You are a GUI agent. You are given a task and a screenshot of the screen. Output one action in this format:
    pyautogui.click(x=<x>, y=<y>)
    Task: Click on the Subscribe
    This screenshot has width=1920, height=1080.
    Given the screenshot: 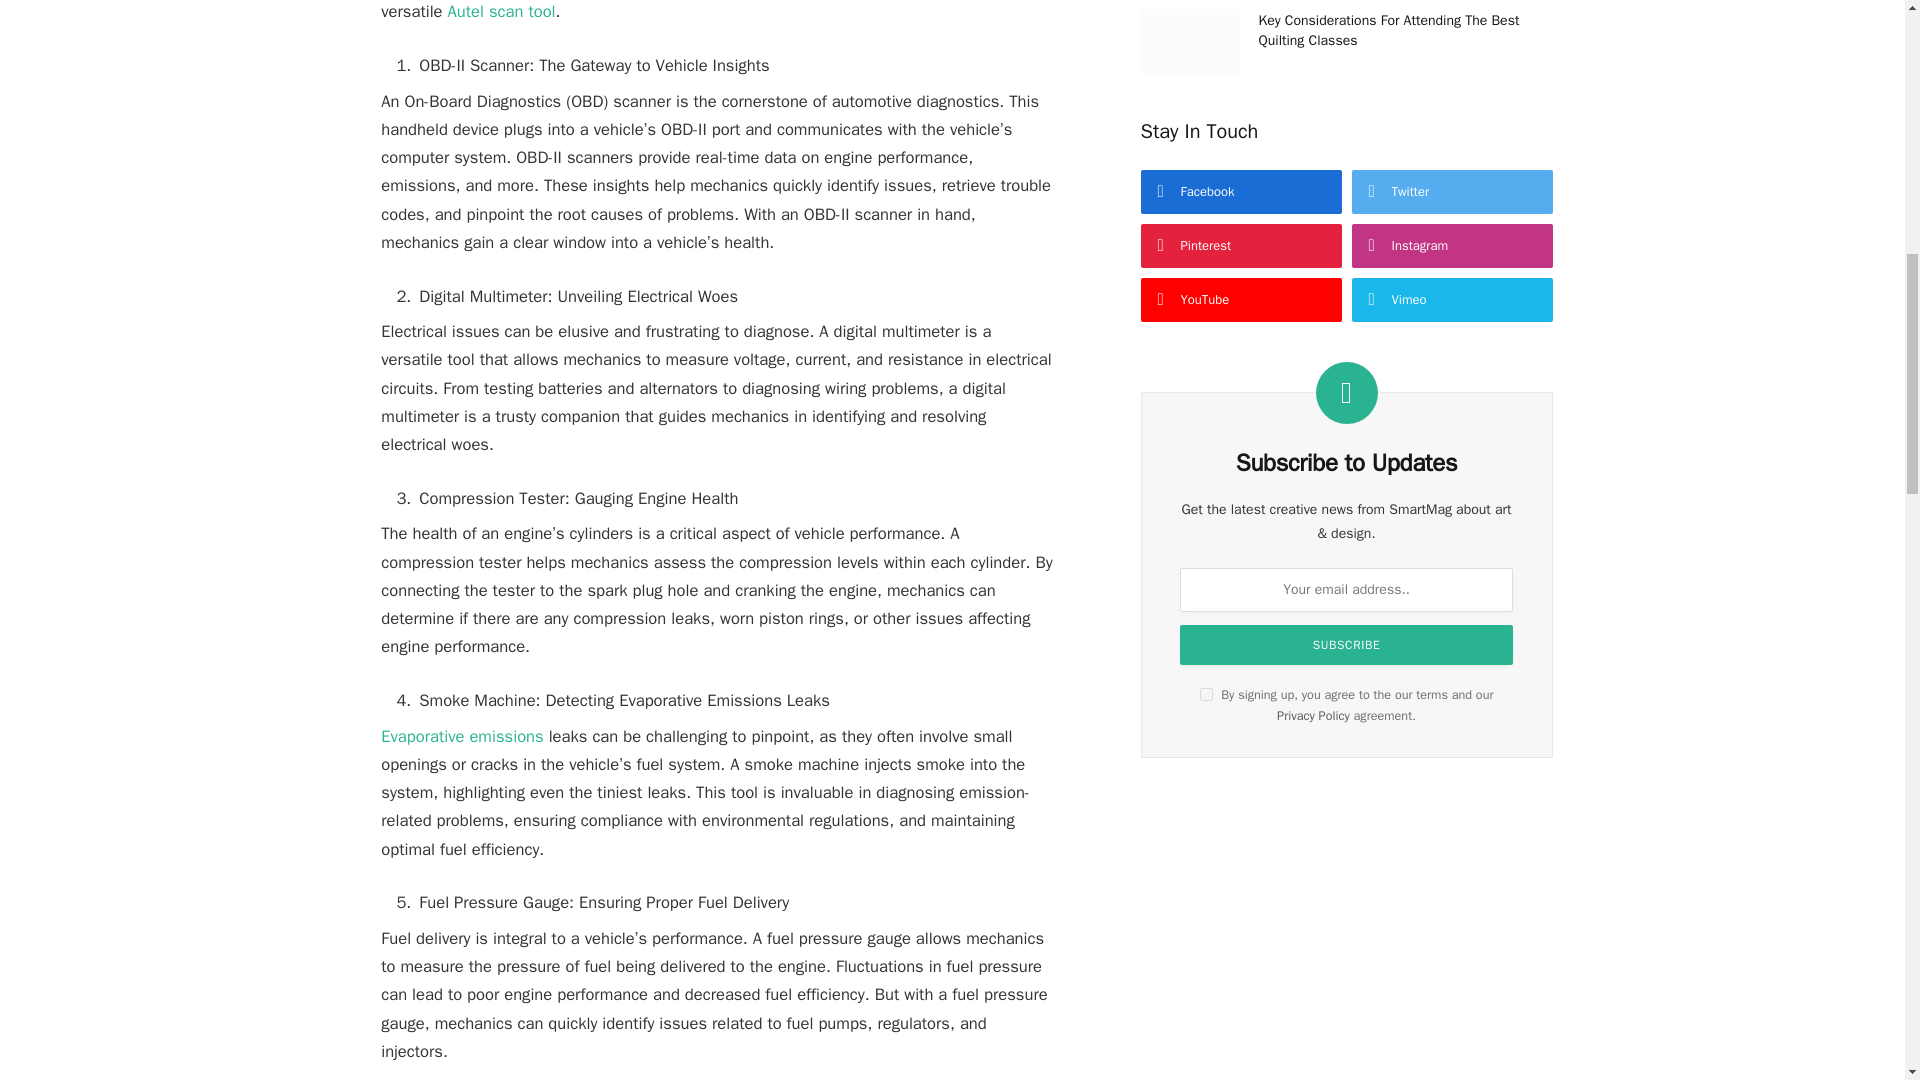 What is the action you would take?
    pyautogui.click(x=1346, y=645)
    